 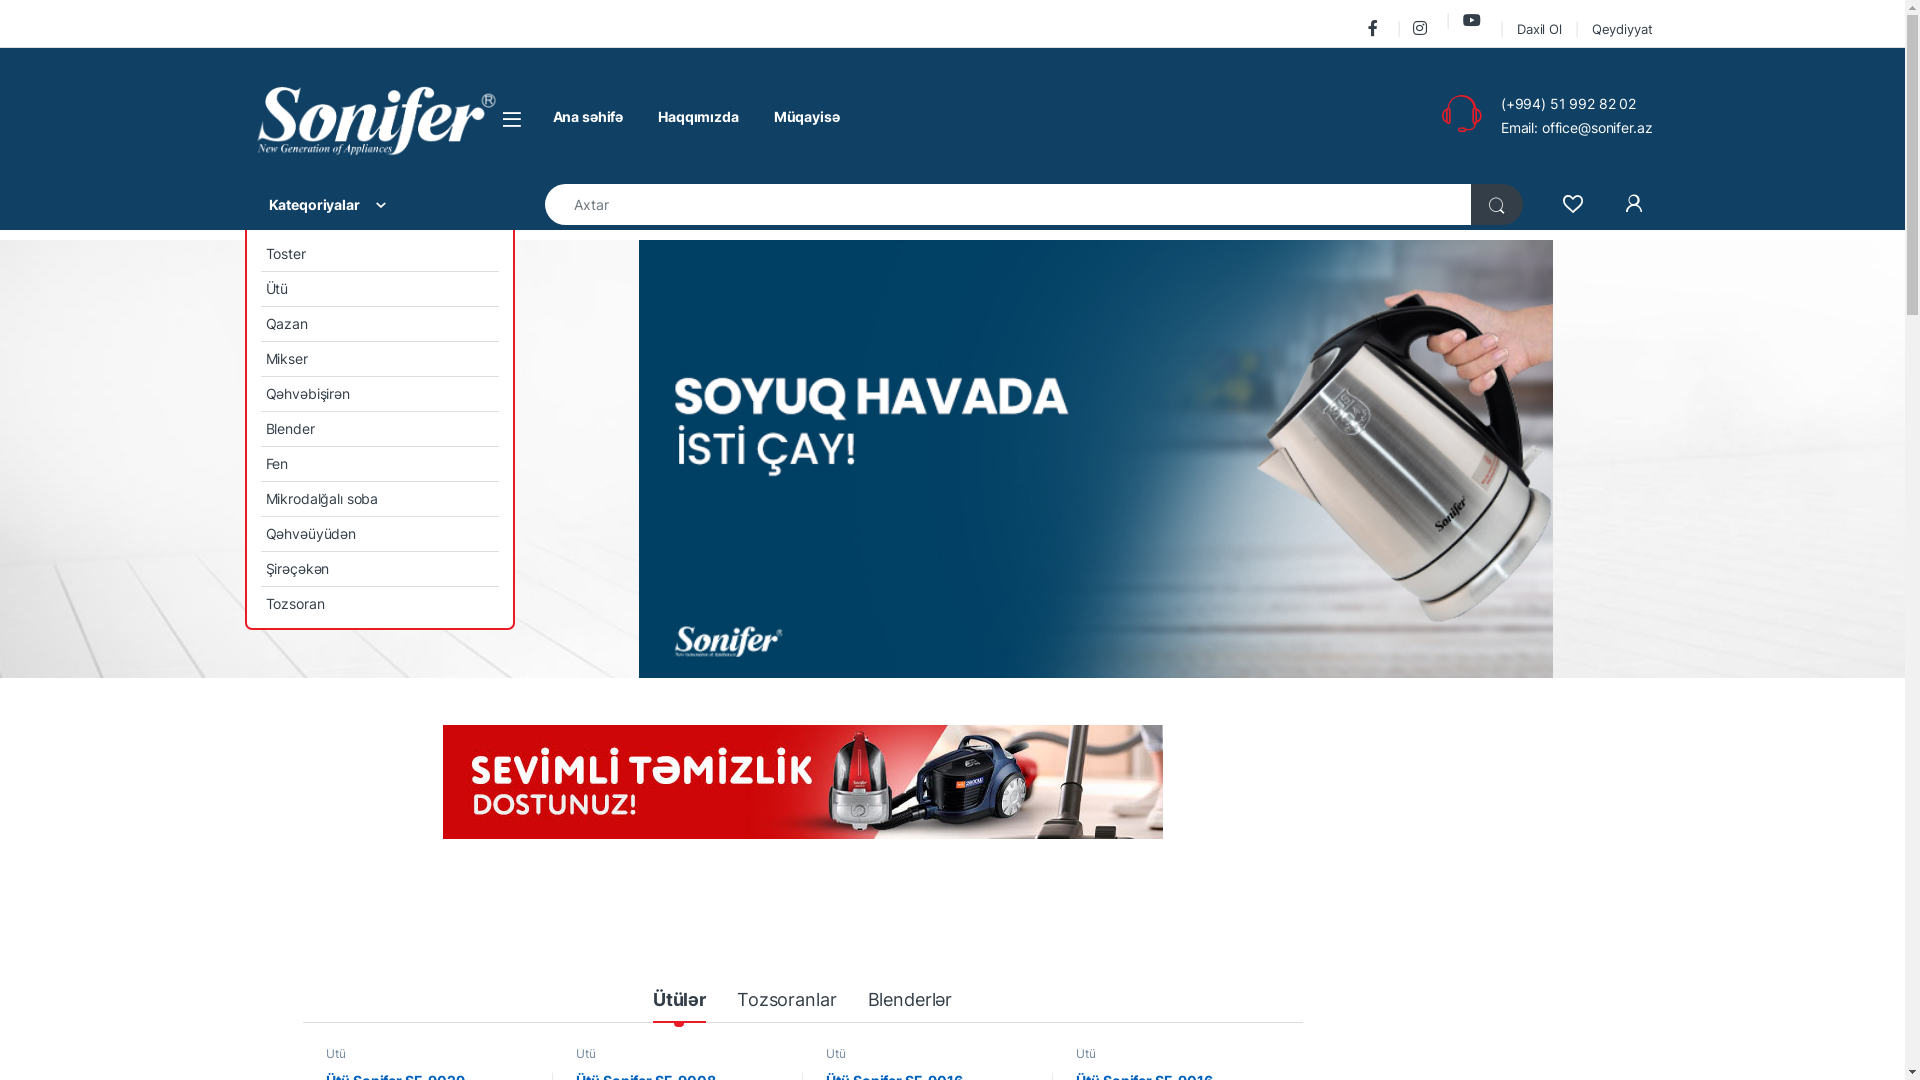 I want to click on office@sonifer.az, so click(x=1598, y=128).